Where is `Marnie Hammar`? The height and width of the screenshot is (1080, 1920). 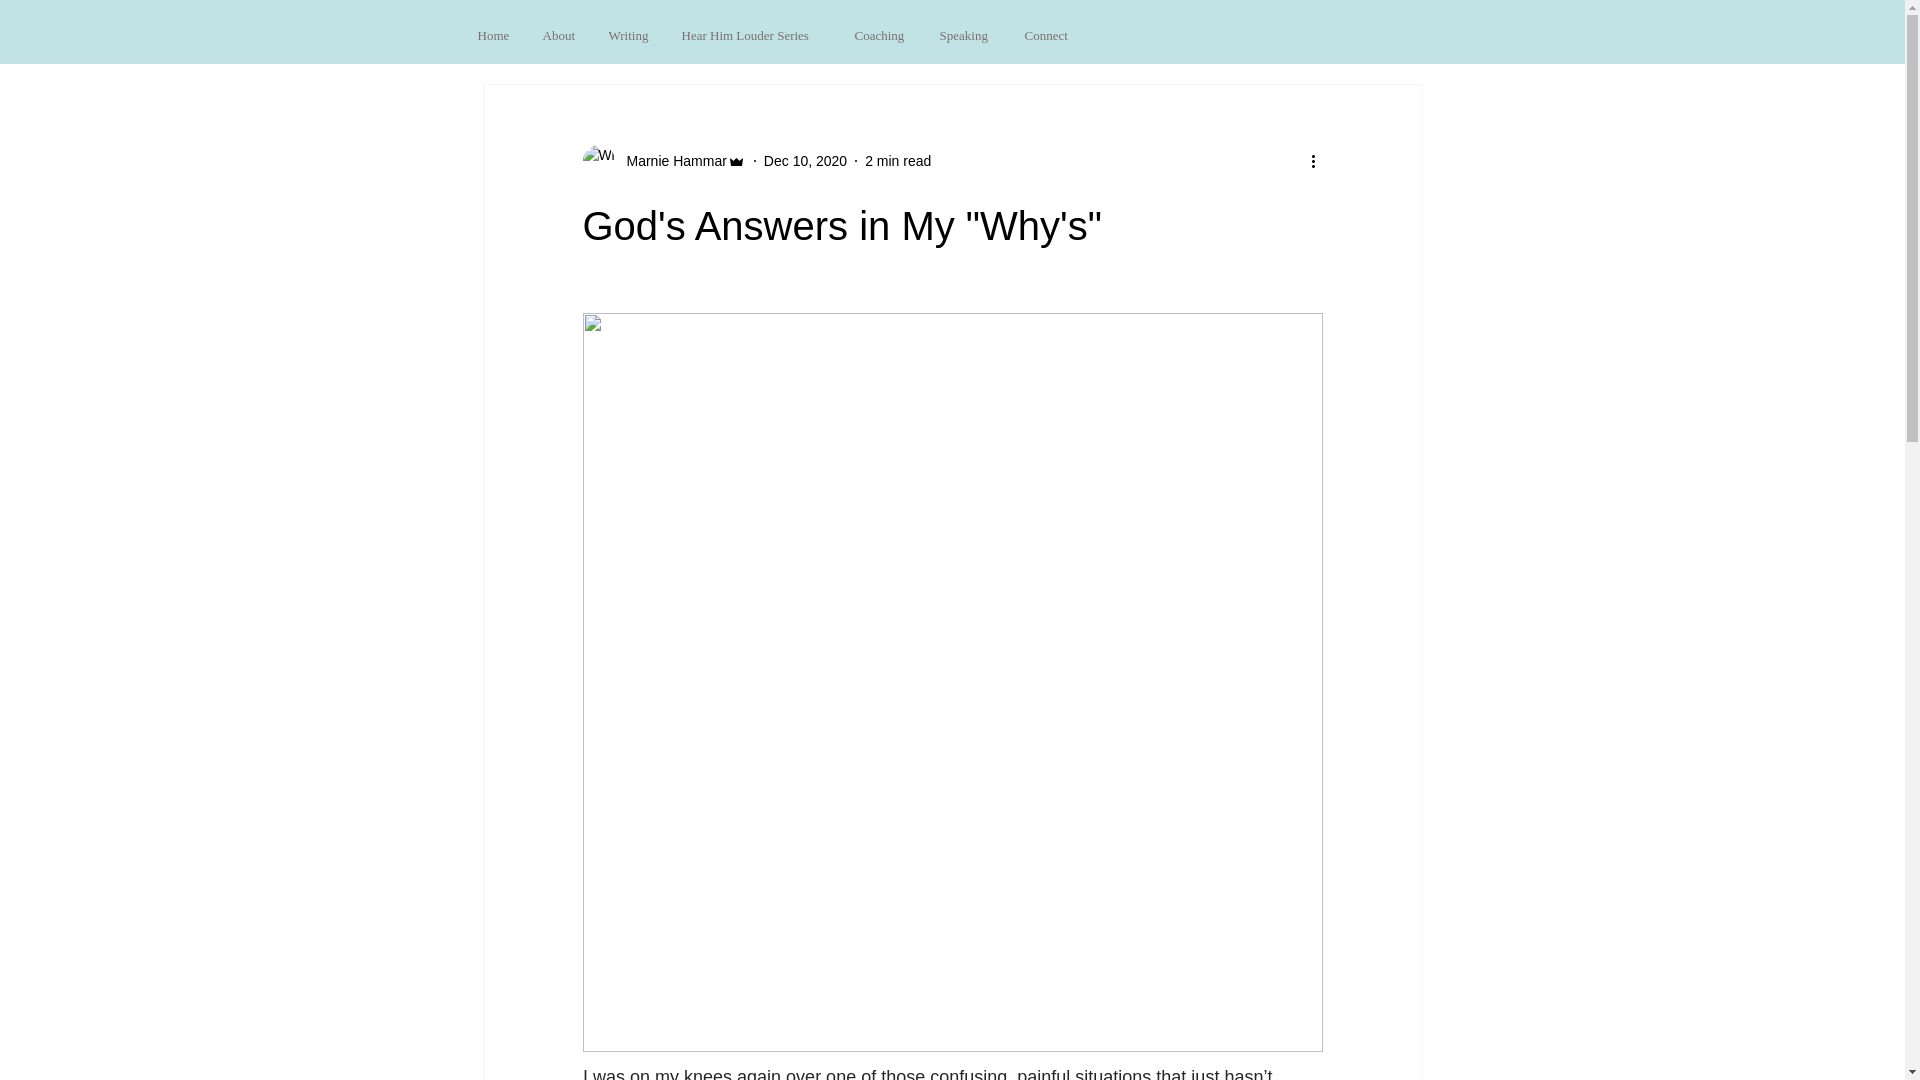 Marnie Hammar is located at coordinates (670, 160).